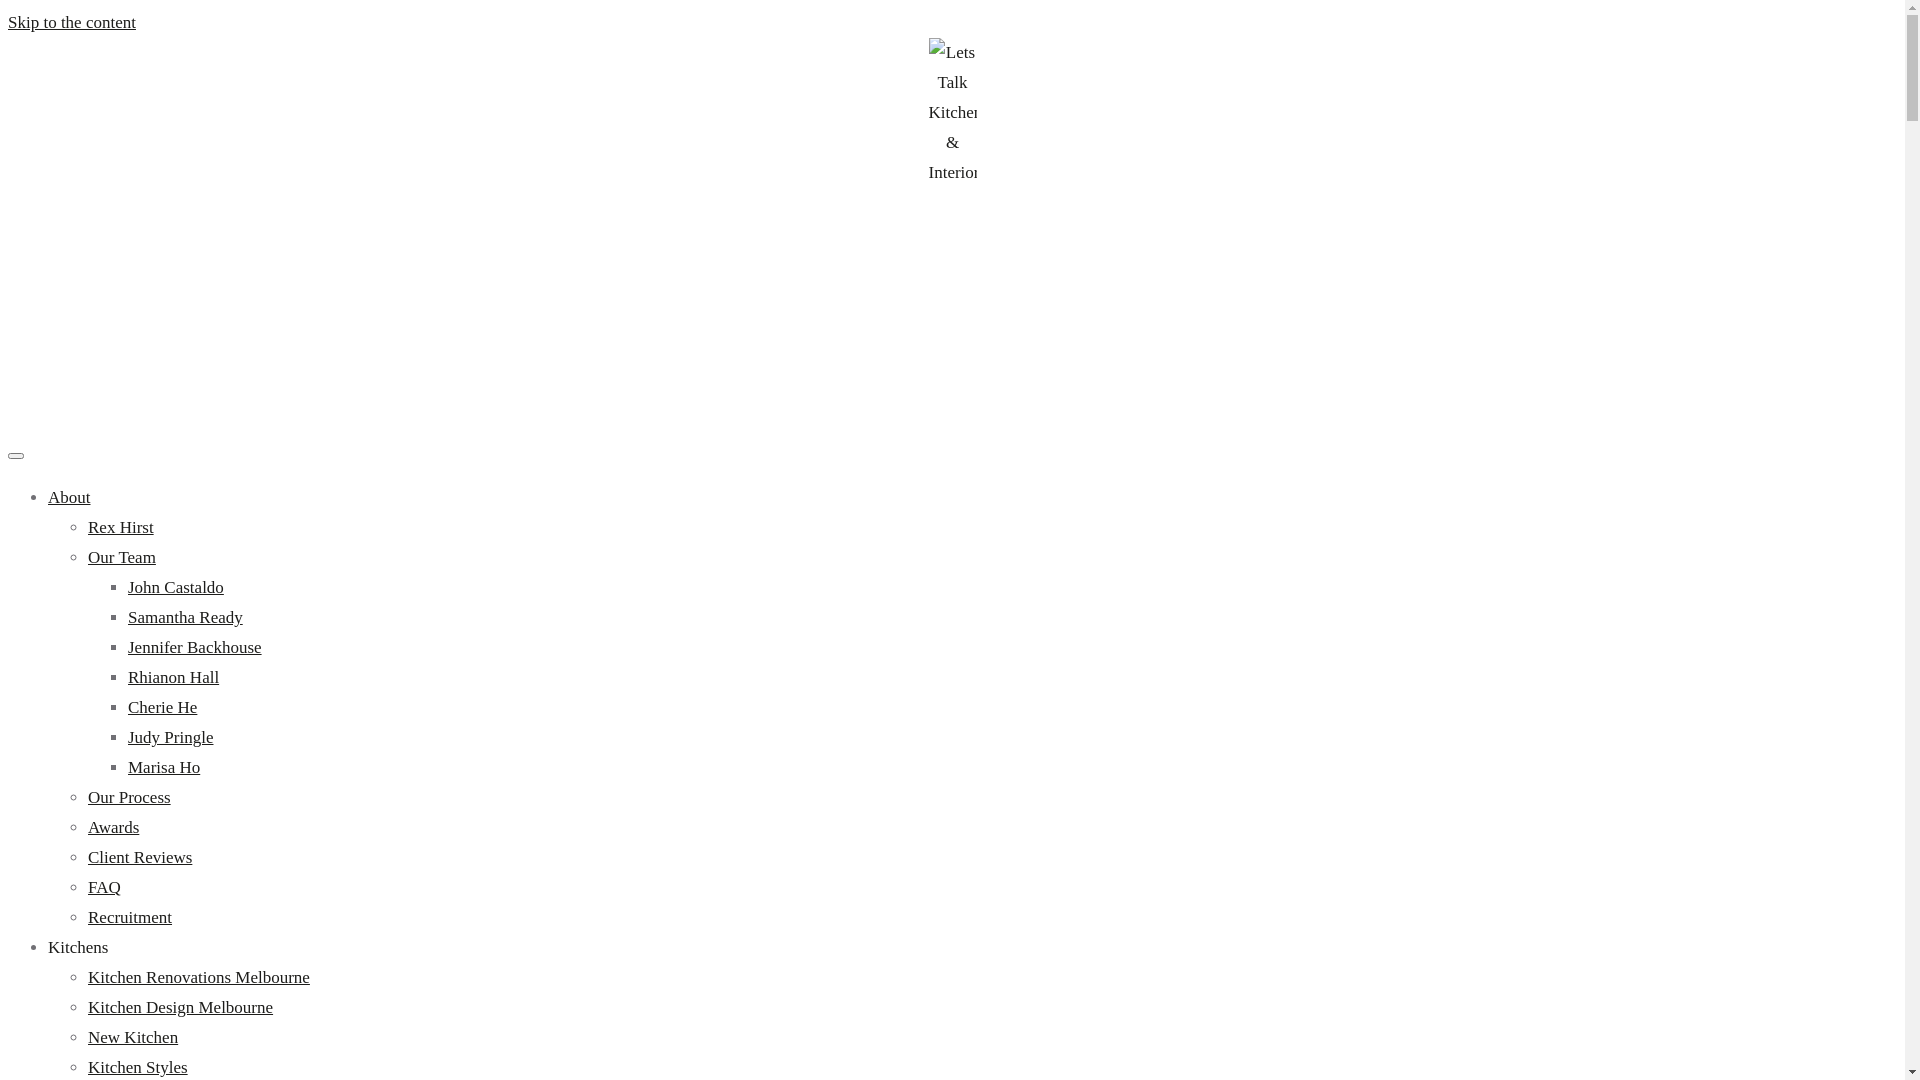 This screenshot has width=1920, height=1080. I want to click on Client Reviews, so click(140, 858).